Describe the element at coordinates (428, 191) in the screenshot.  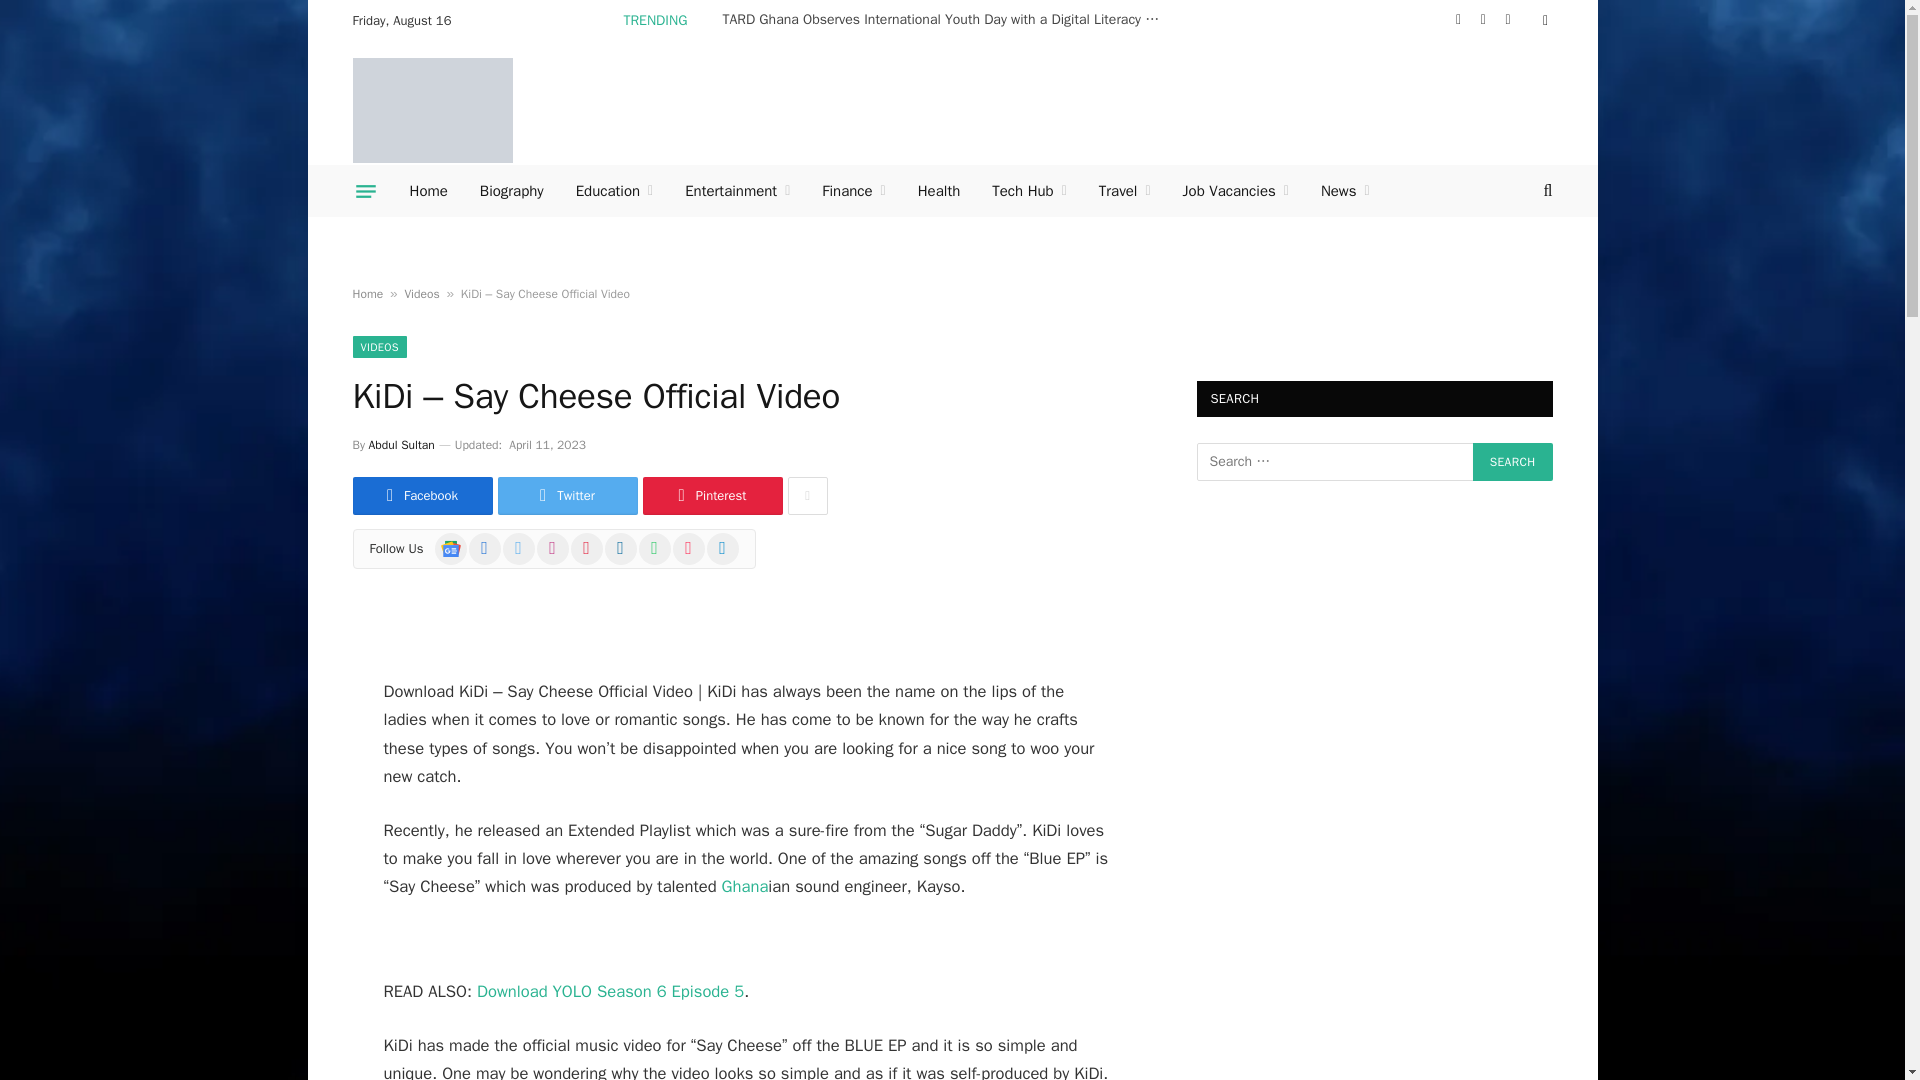
I see `Home` at that location.